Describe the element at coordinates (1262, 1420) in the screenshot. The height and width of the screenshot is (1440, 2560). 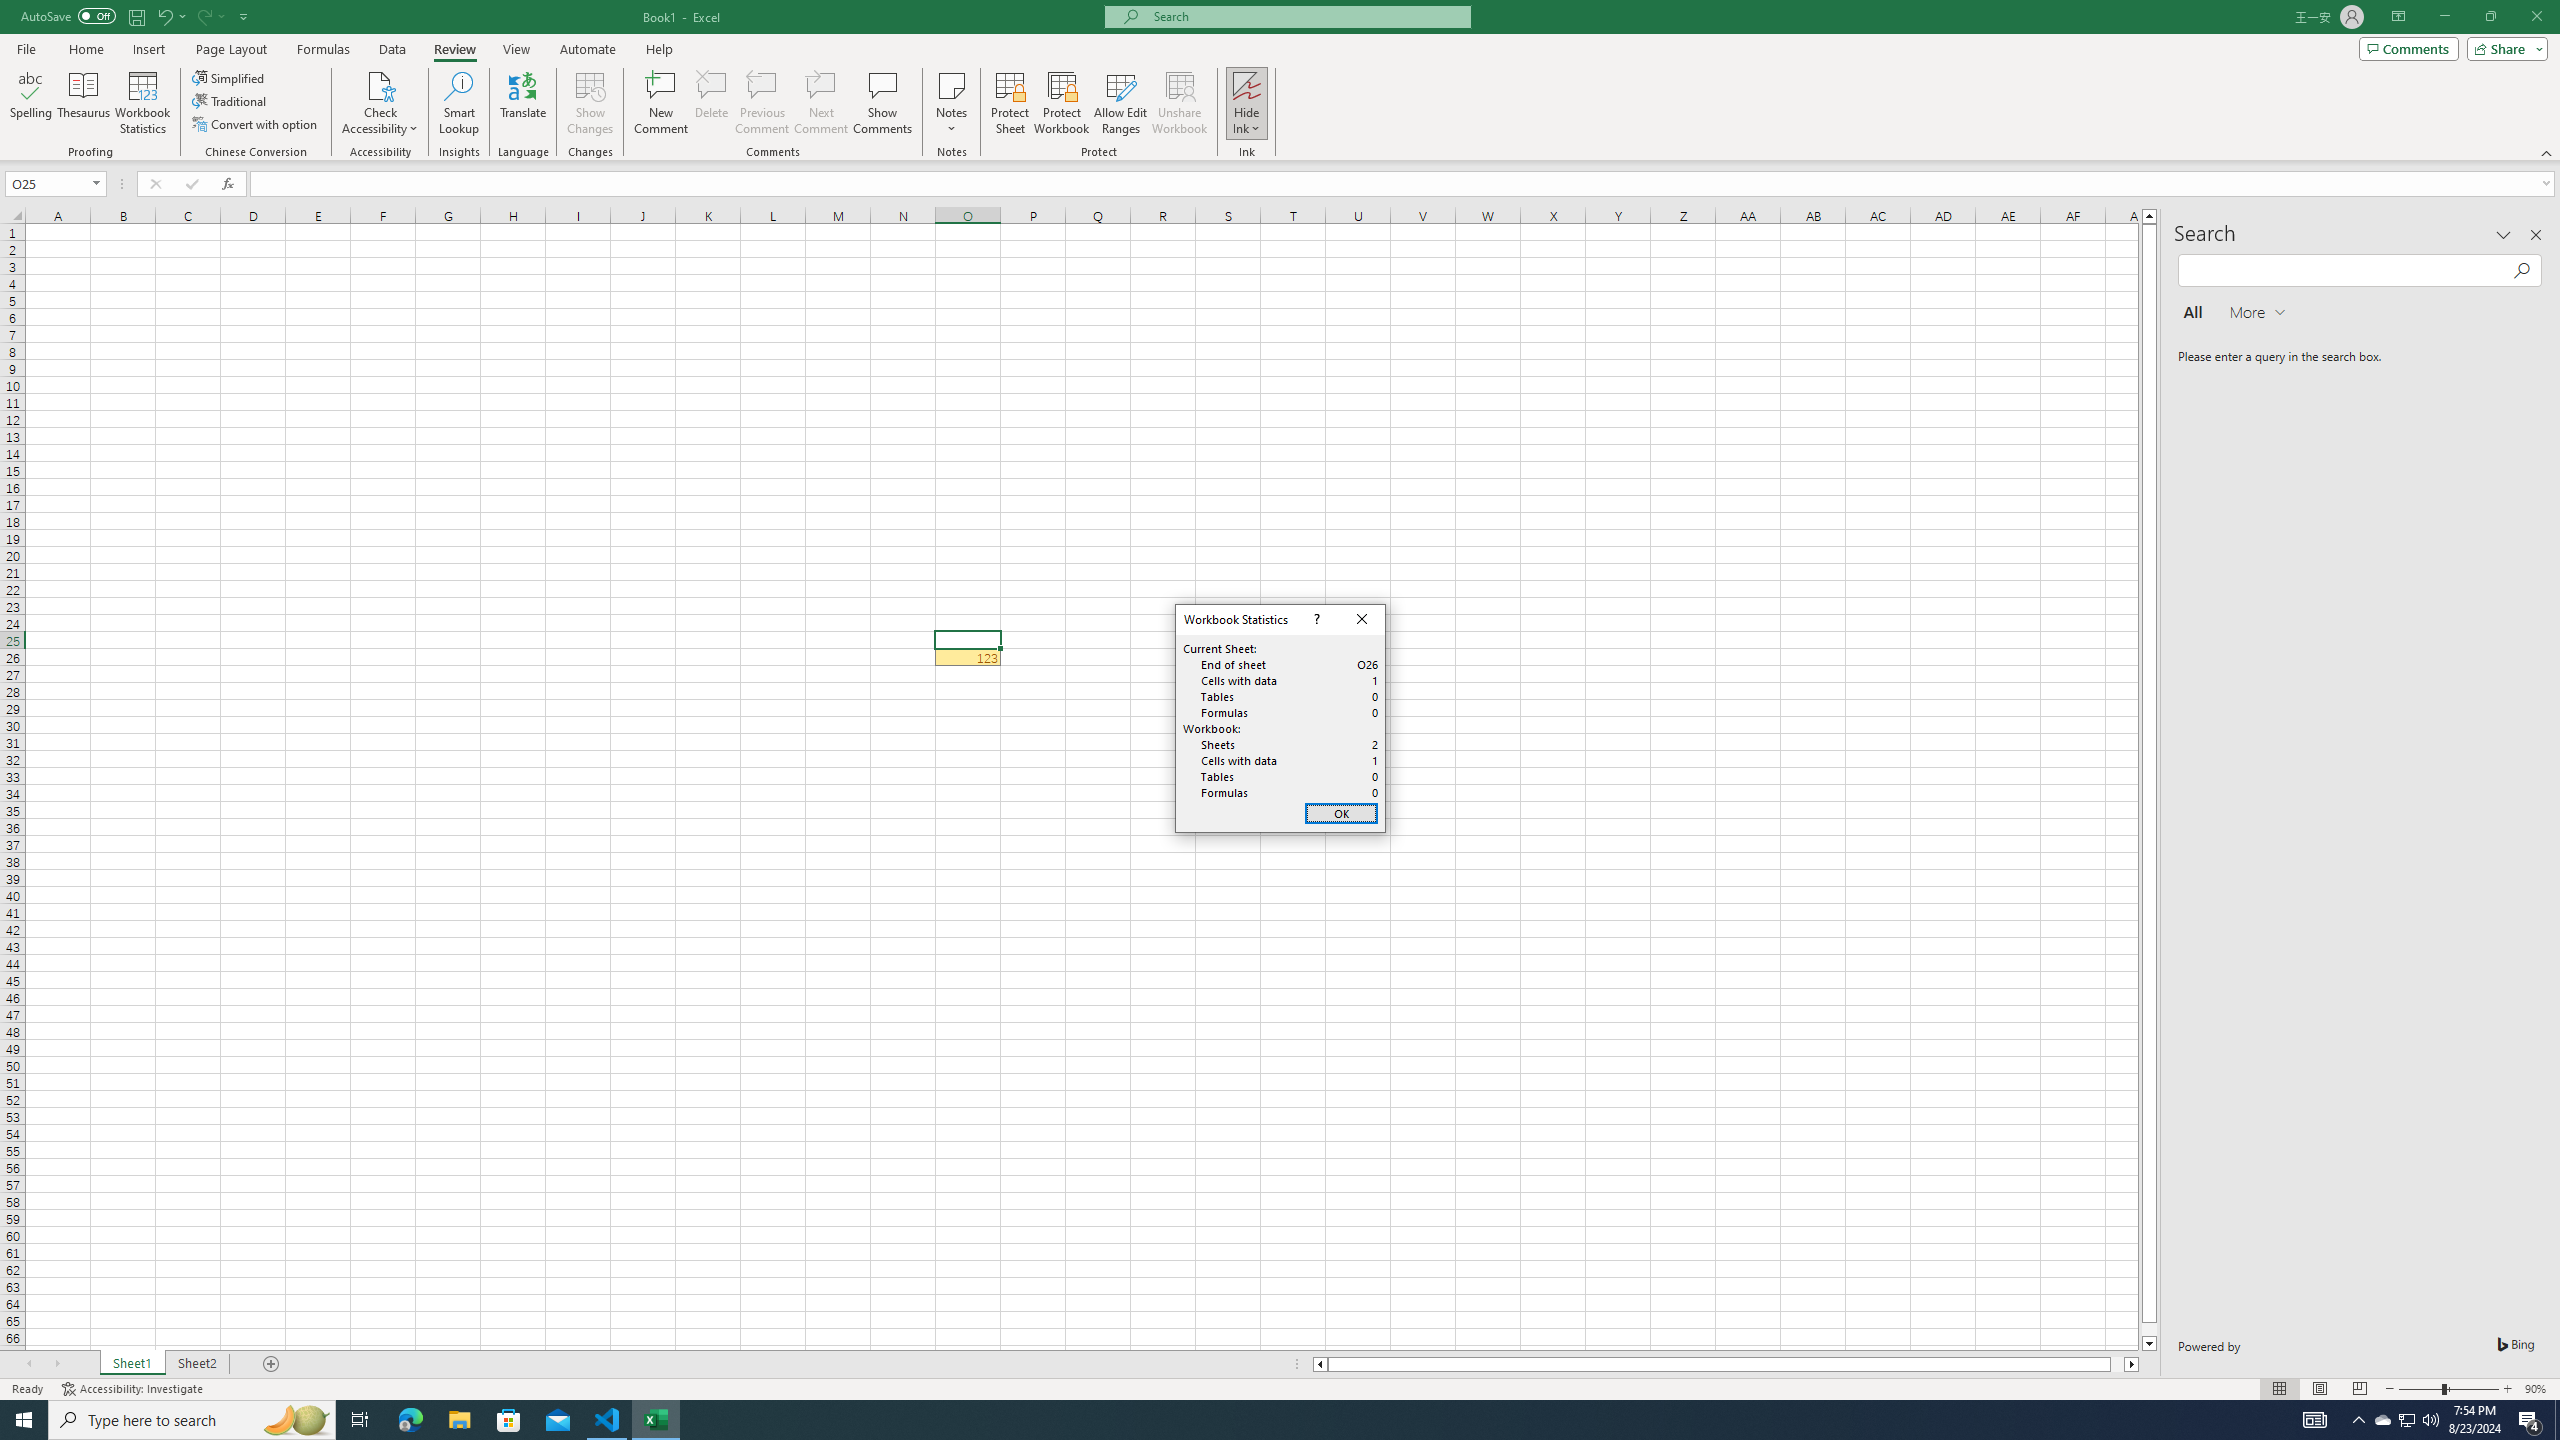
I see `Running applications` at that location.